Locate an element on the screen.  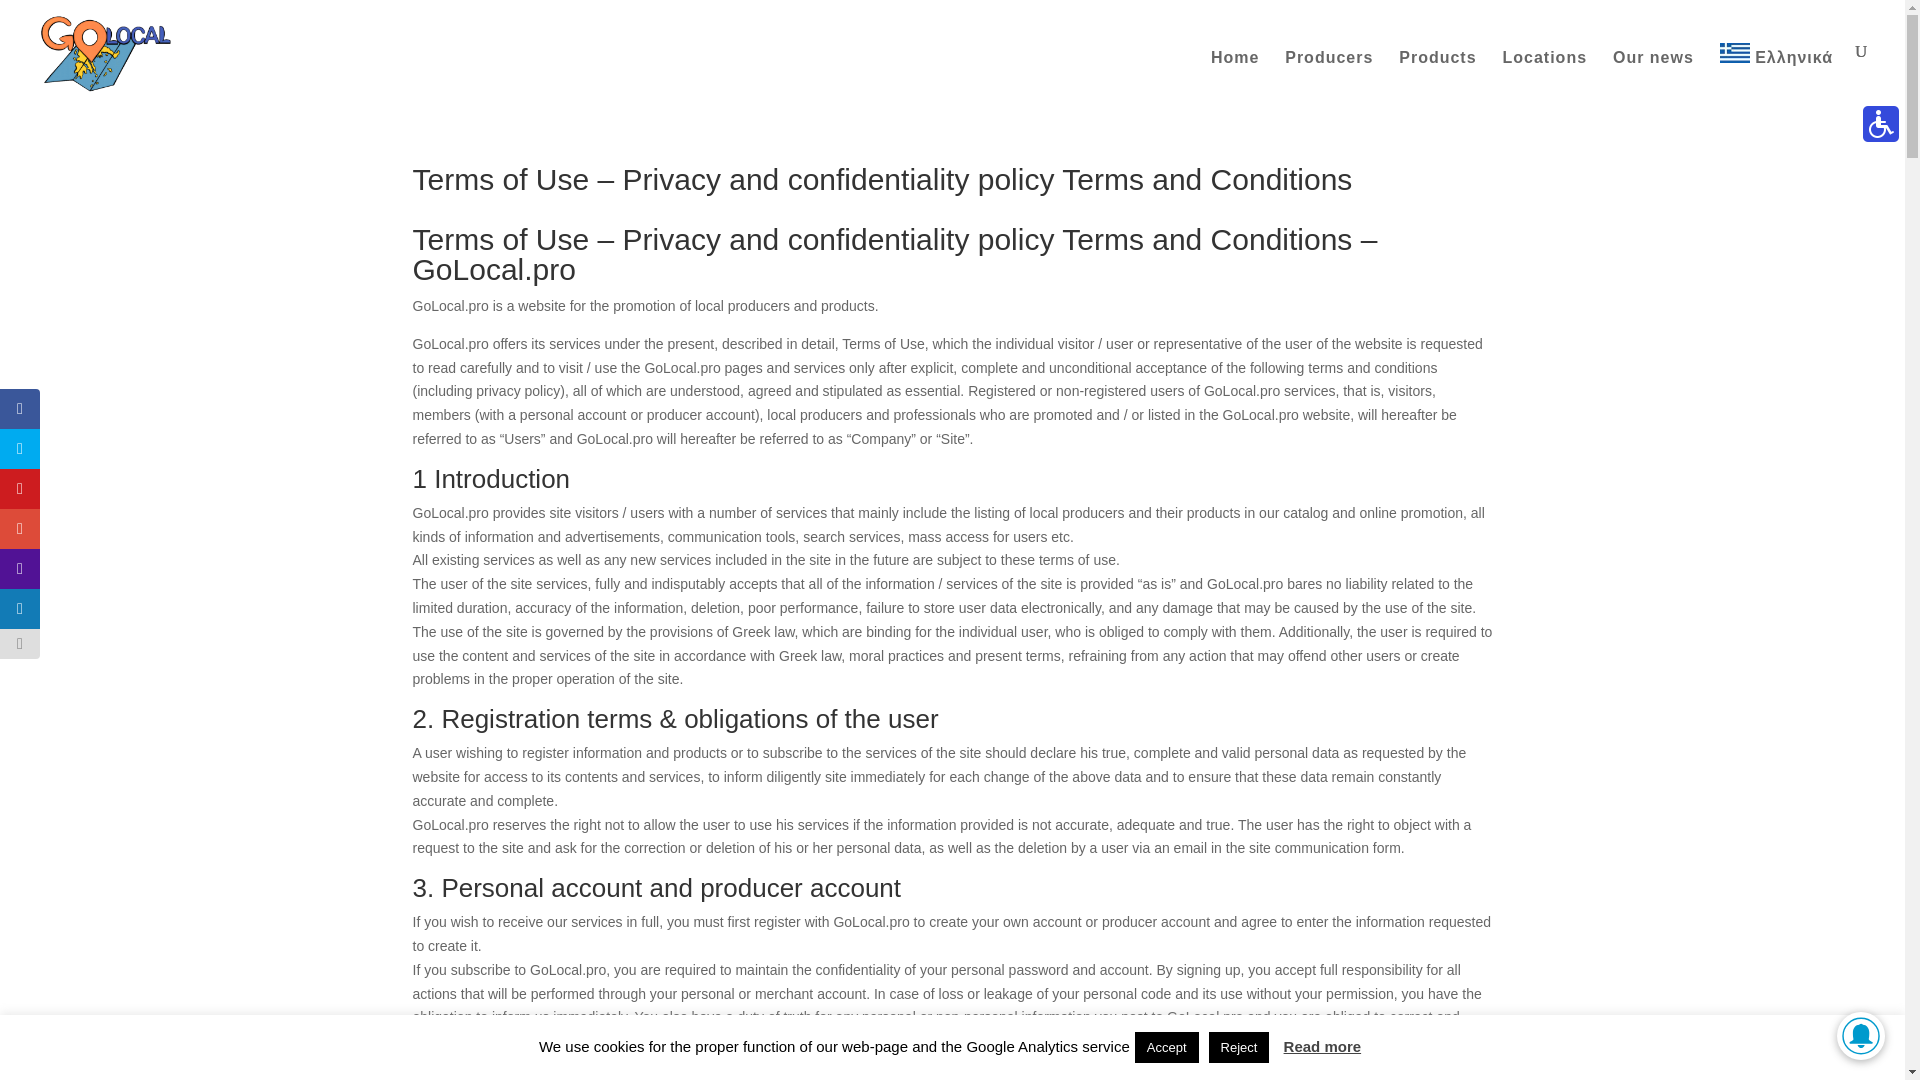
Locations is located at coordinates (1544, 79).